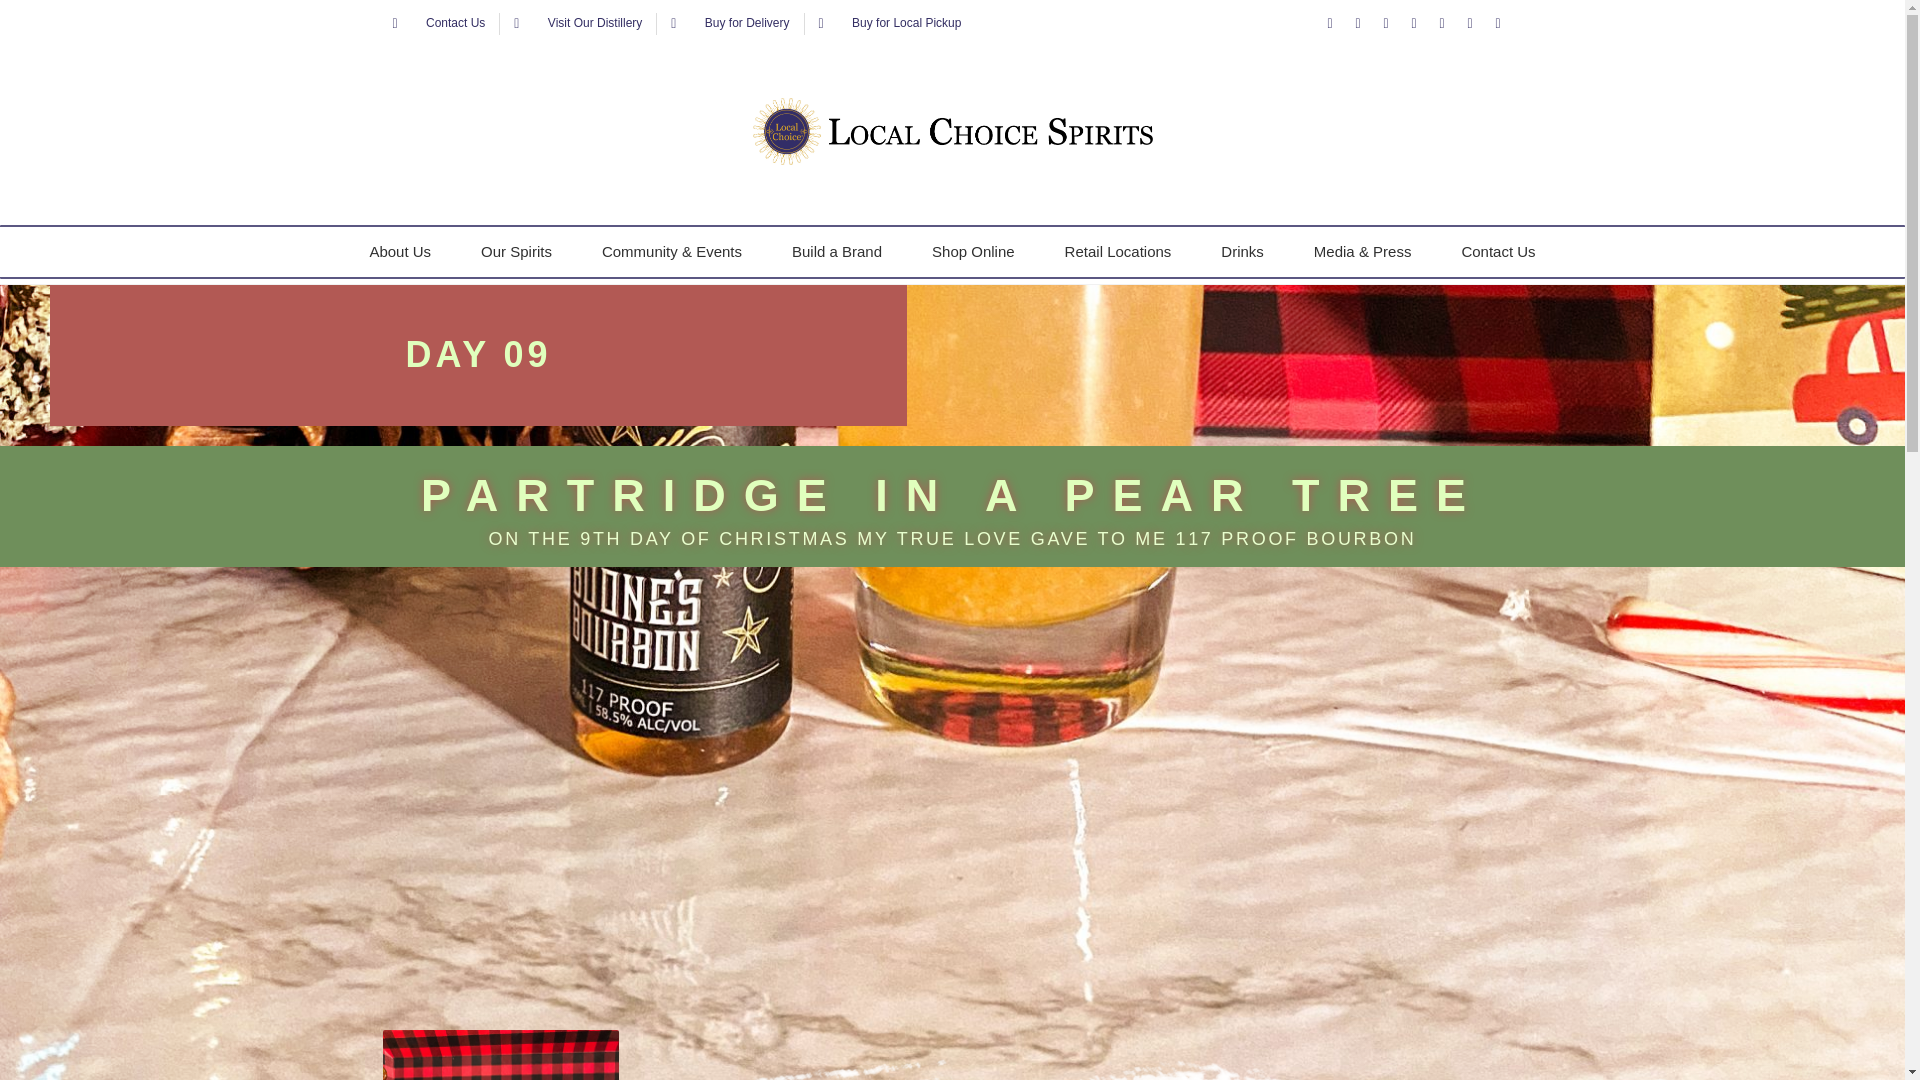  What do you see at coordinates (438, 23) in the screenshot?
I see `Contact Us` at bounding box center [438, 23].